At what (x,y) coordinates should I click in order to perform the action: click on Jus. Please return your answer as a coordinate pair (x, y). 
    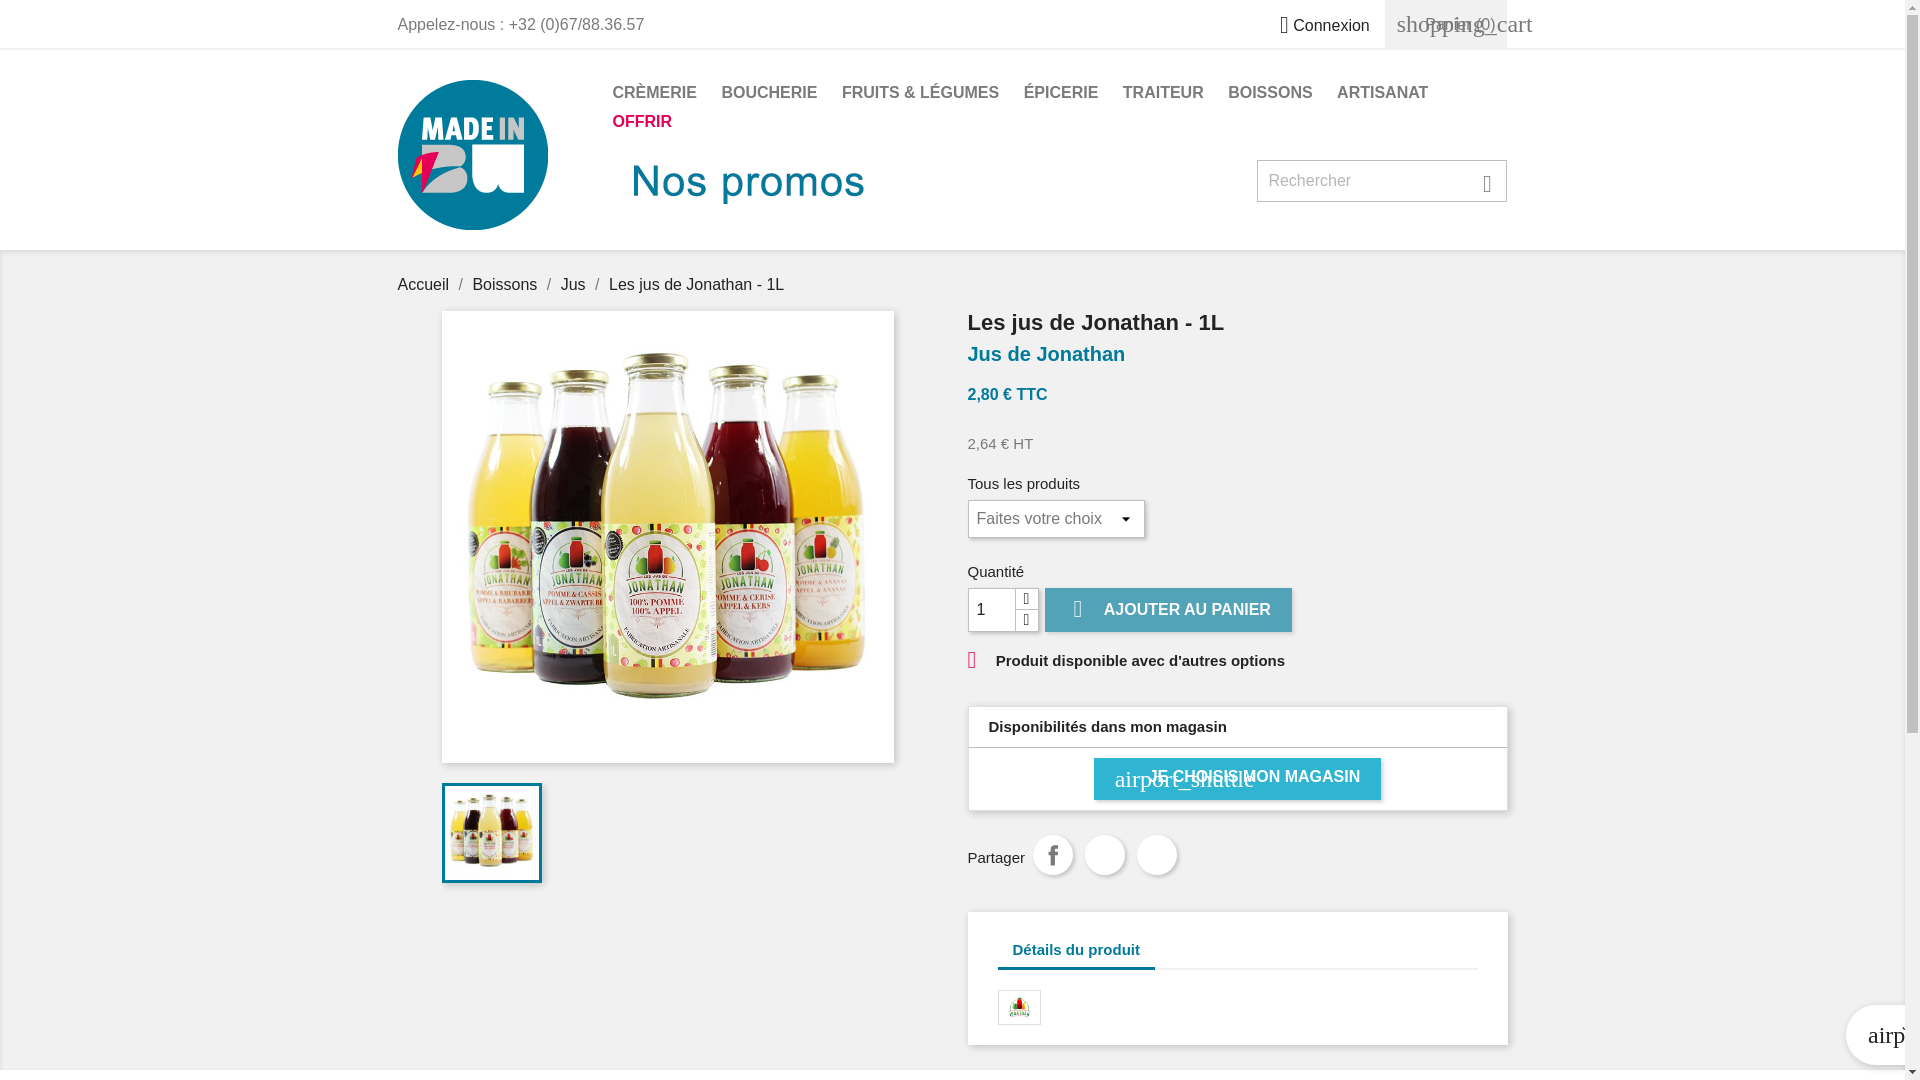
    Looking at the image, I should click on (576, 284).